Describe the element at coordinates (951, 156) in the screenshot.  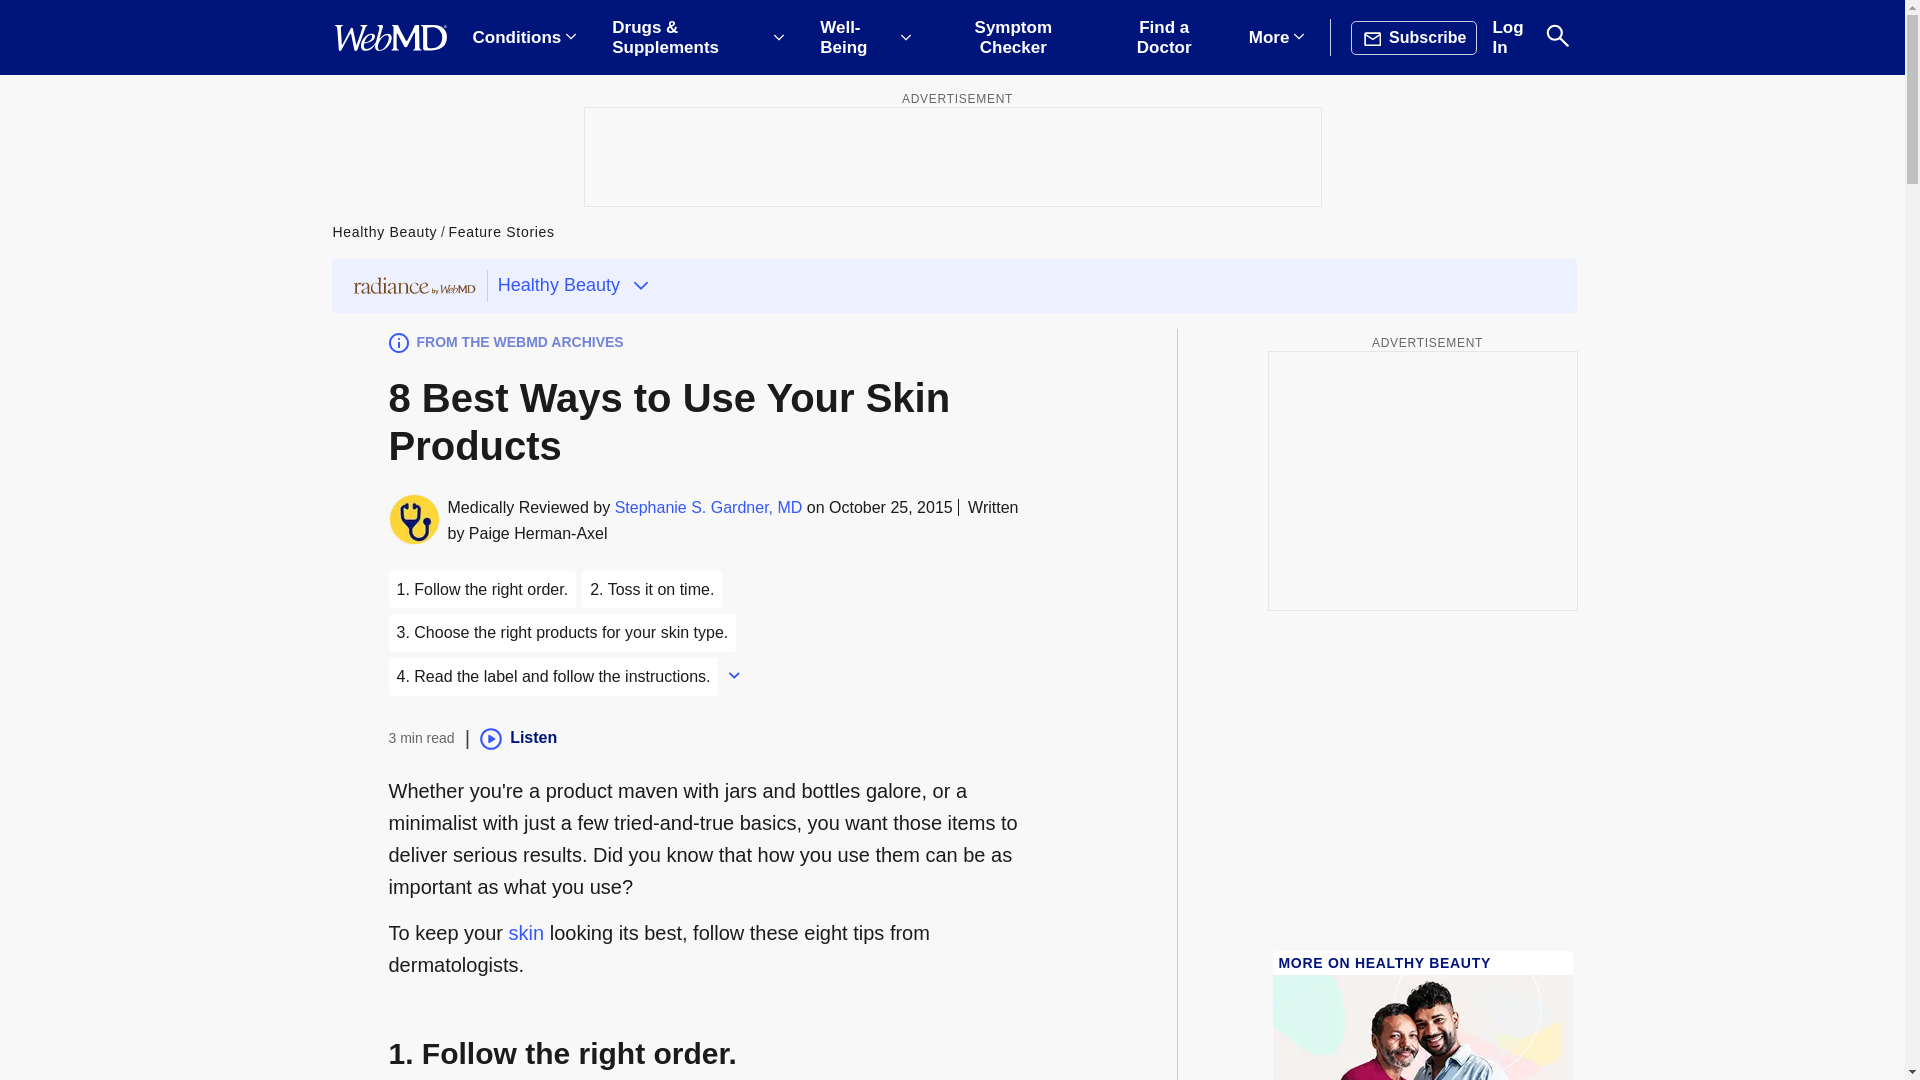
I see `3rd party ad content` at that location.